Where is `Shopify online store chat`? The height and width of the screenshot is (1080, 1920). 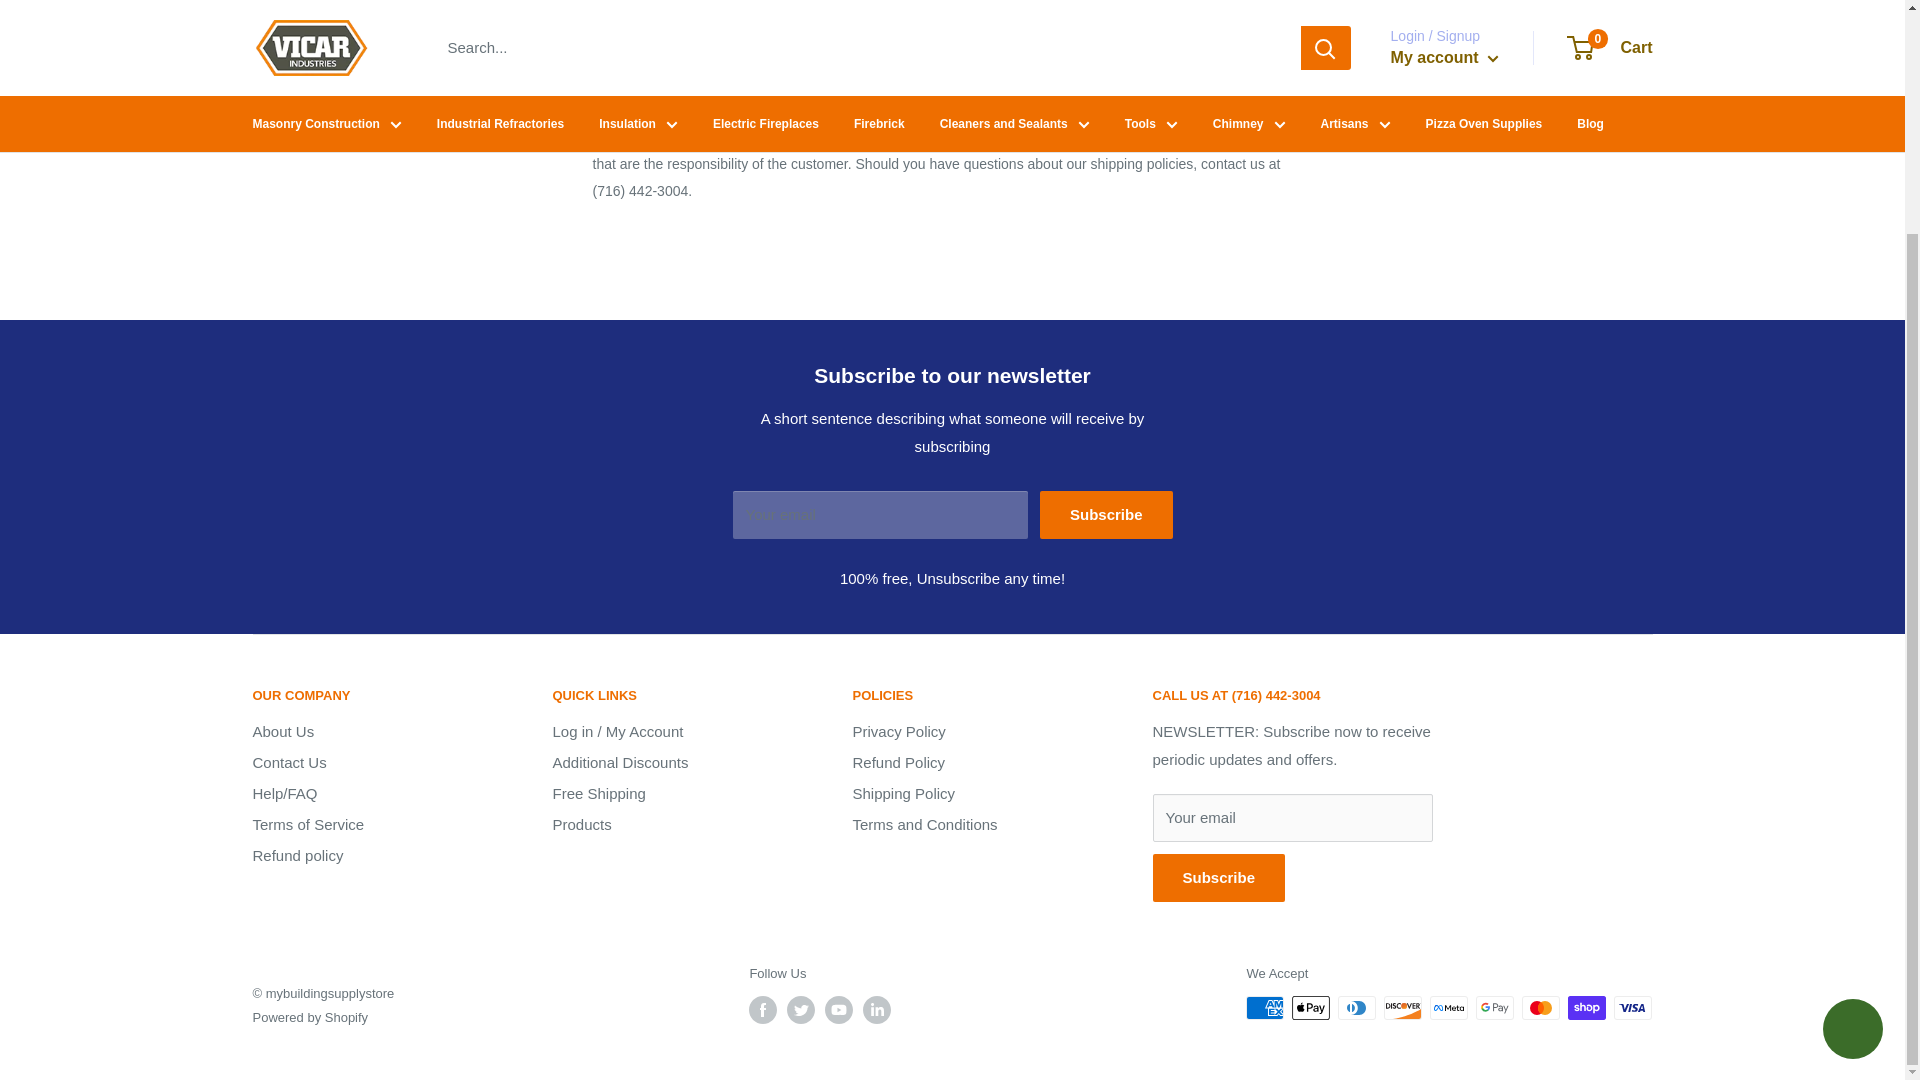
Shopify online store chat is located at coordinates (1852, 746).